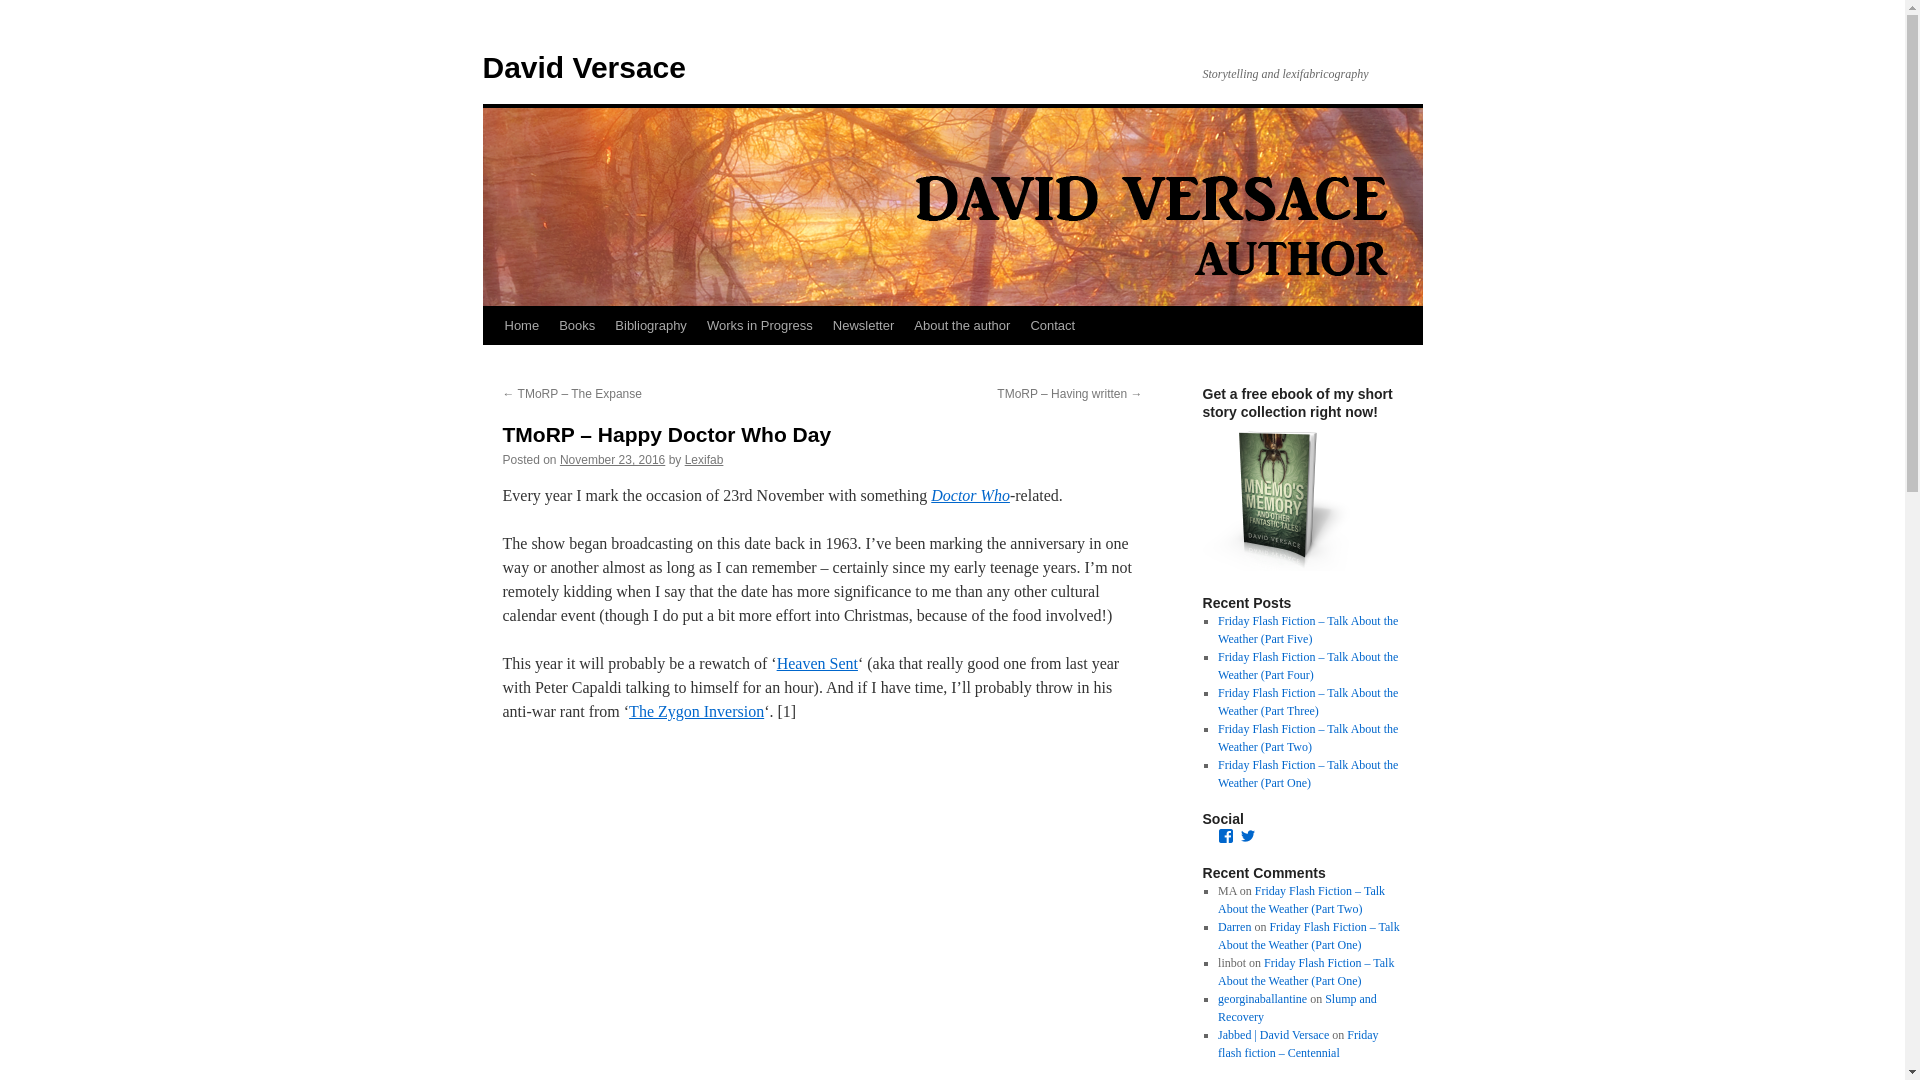 Image resolution: width=1920 pixels, height=1080 pixels. Describe the element at coordinates (521, 325) in the screenshot. I see `Home` at that location.